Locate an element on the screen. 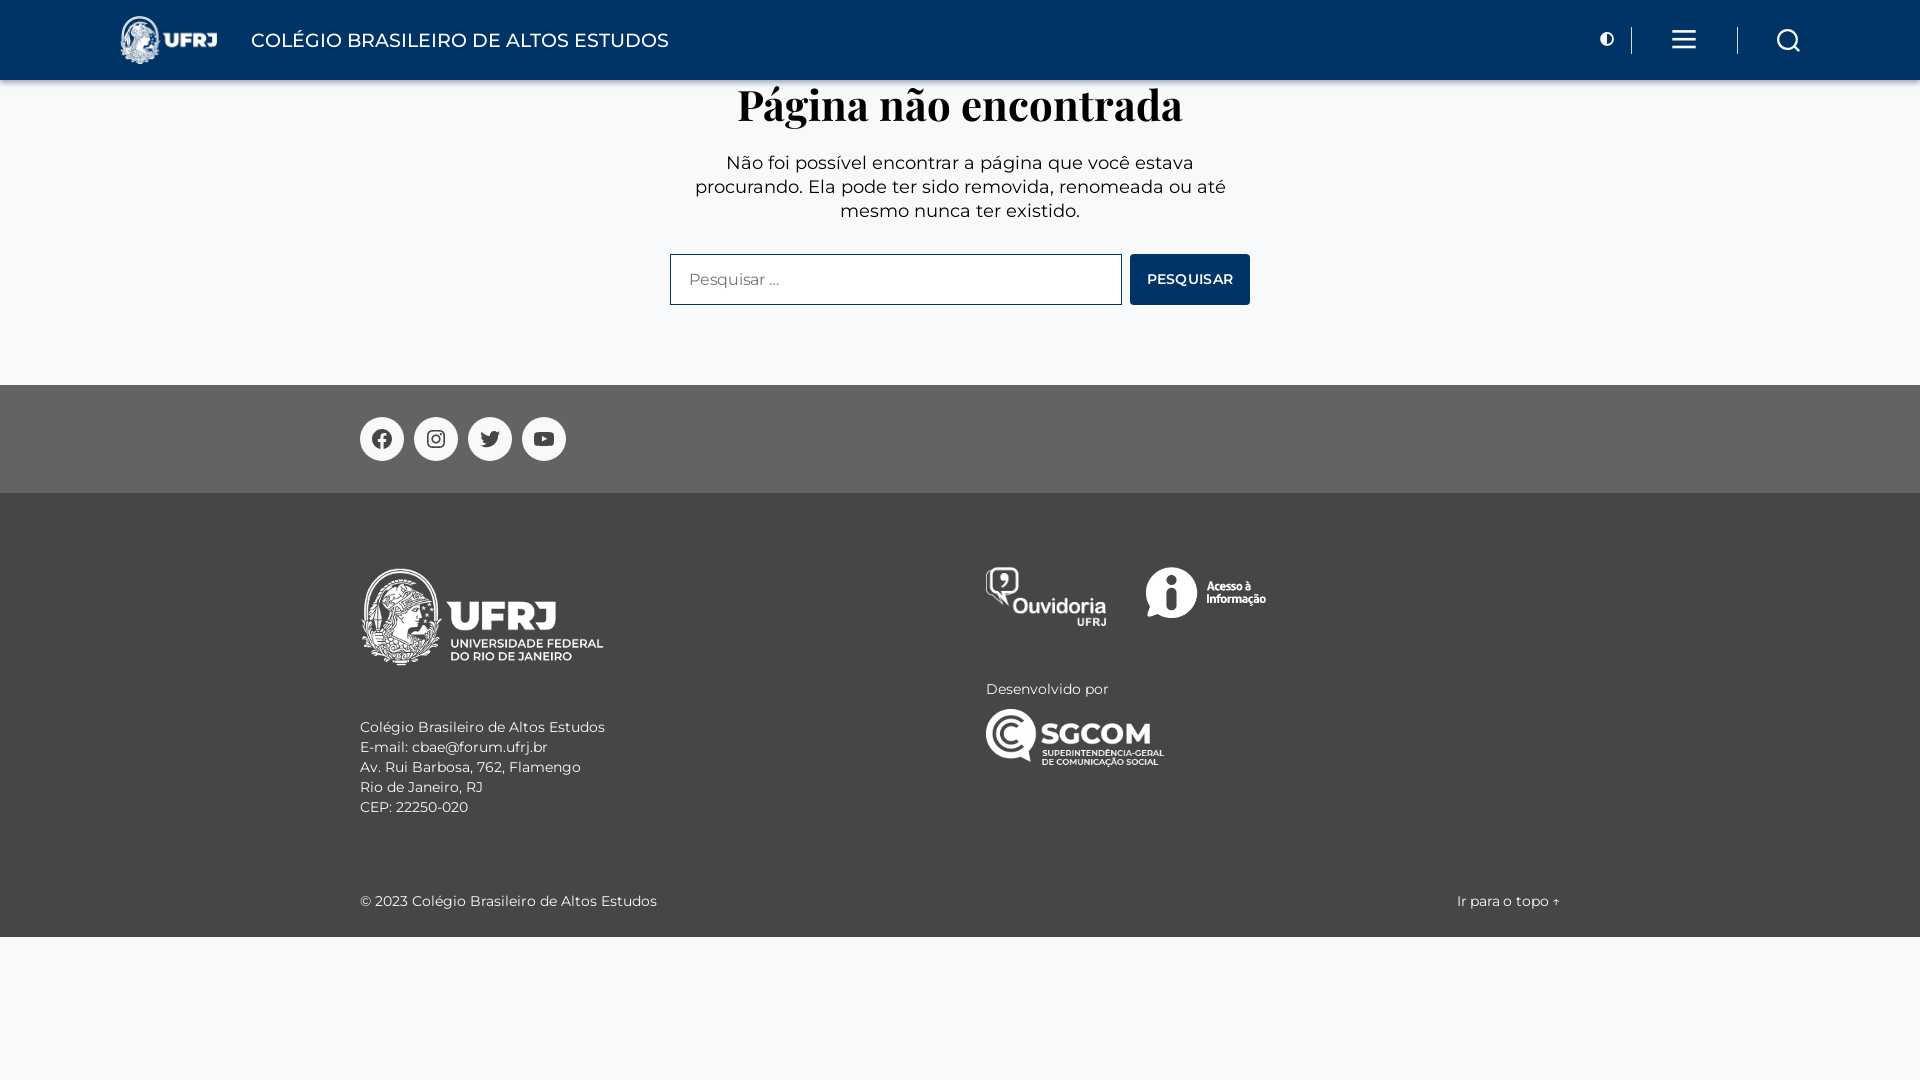 This screenshot has height=1080, width=1920. Twitter is located at coordinates (490, 439).